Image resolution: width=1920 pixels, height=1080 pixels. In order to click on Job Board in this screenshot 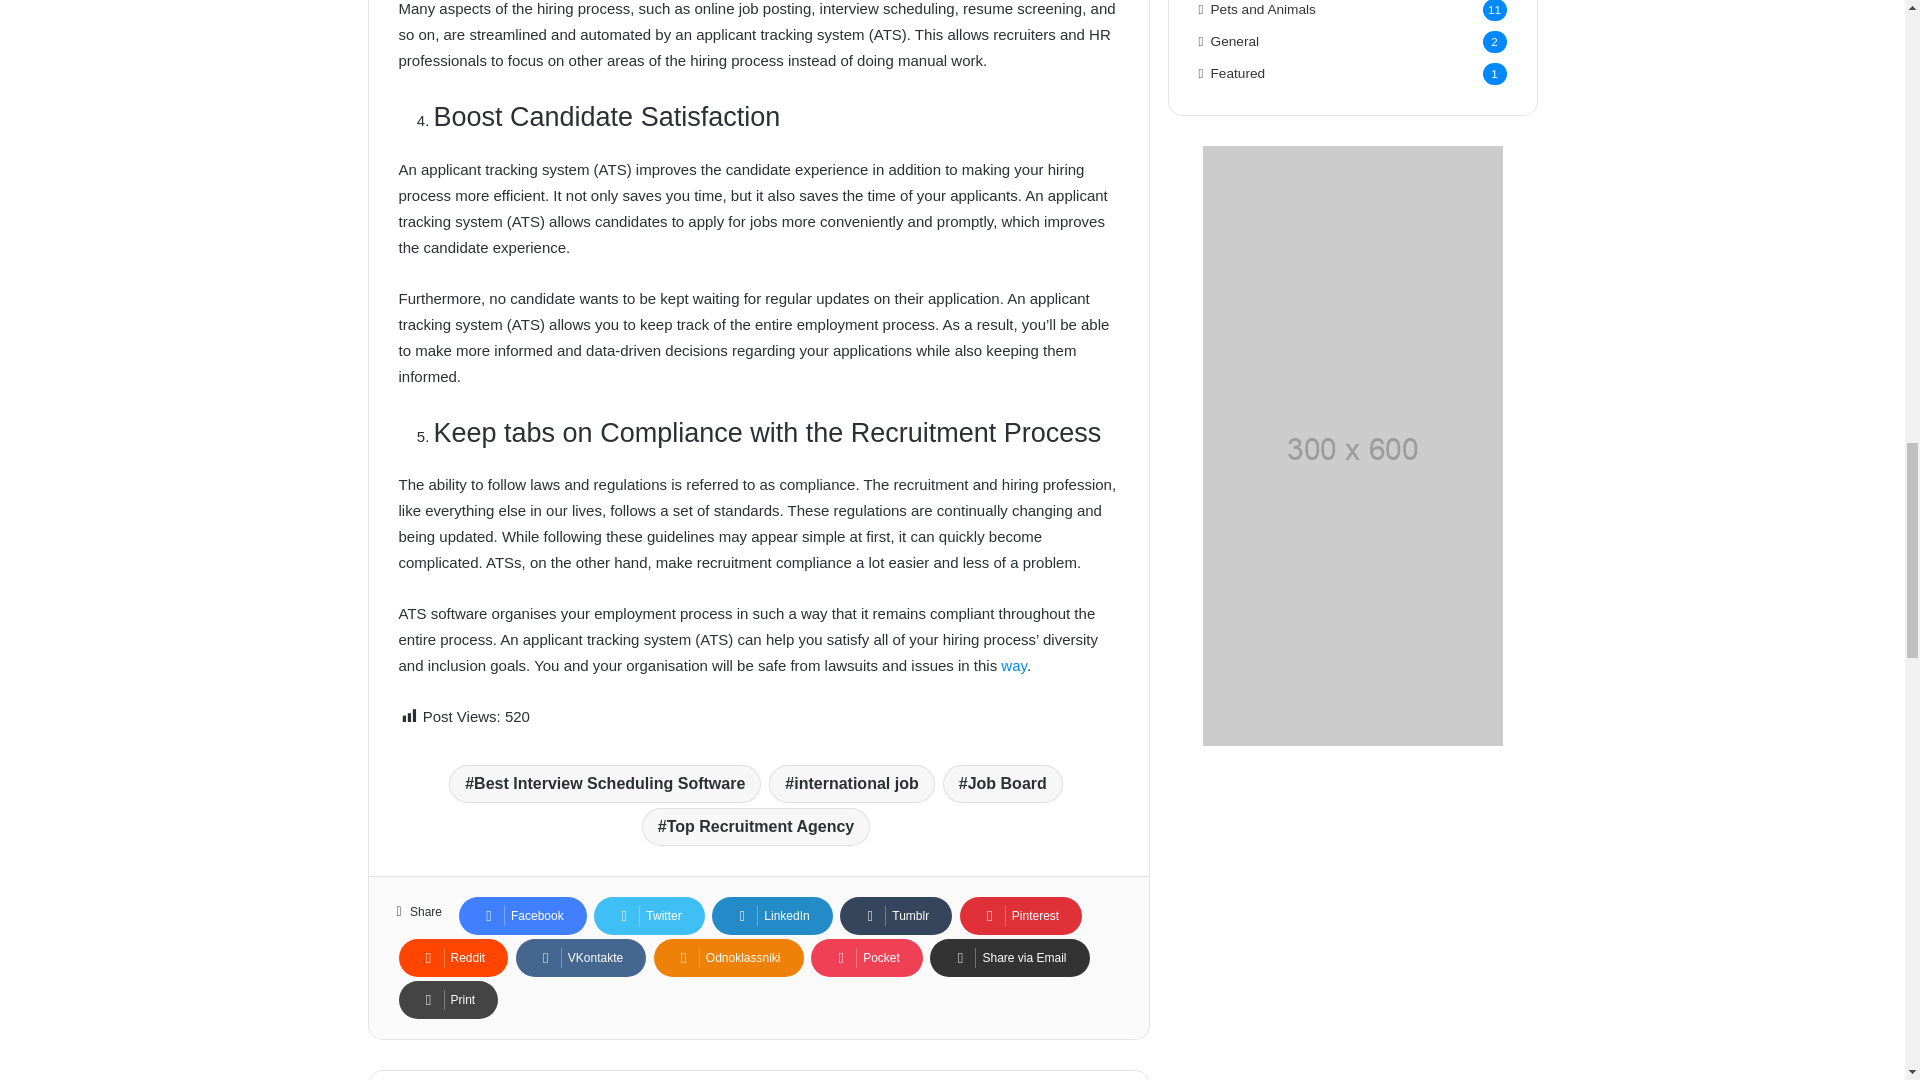, I will do `click(1002, 784)`.